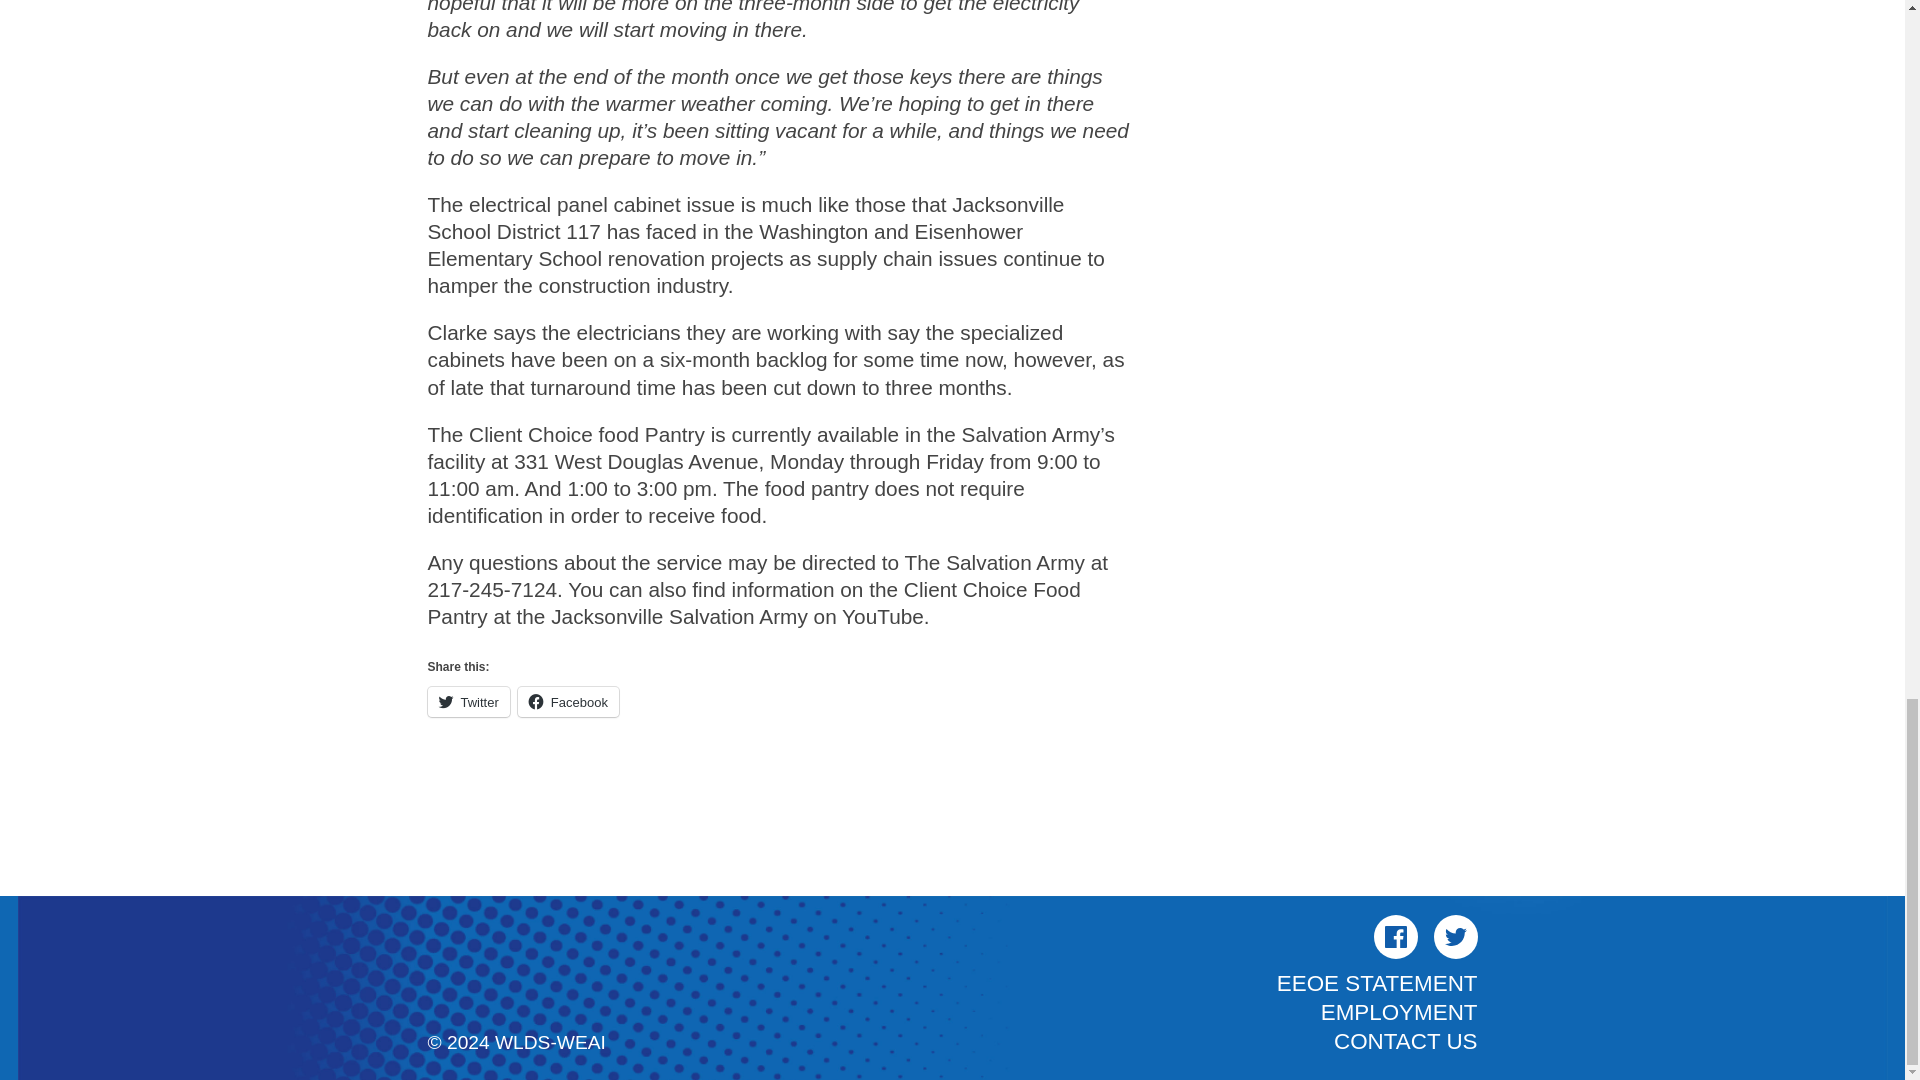  What do you see at coordinates (469, 702) in the screenshot?
I see `Click to share on Twitter` at bounding box center [469, 702].